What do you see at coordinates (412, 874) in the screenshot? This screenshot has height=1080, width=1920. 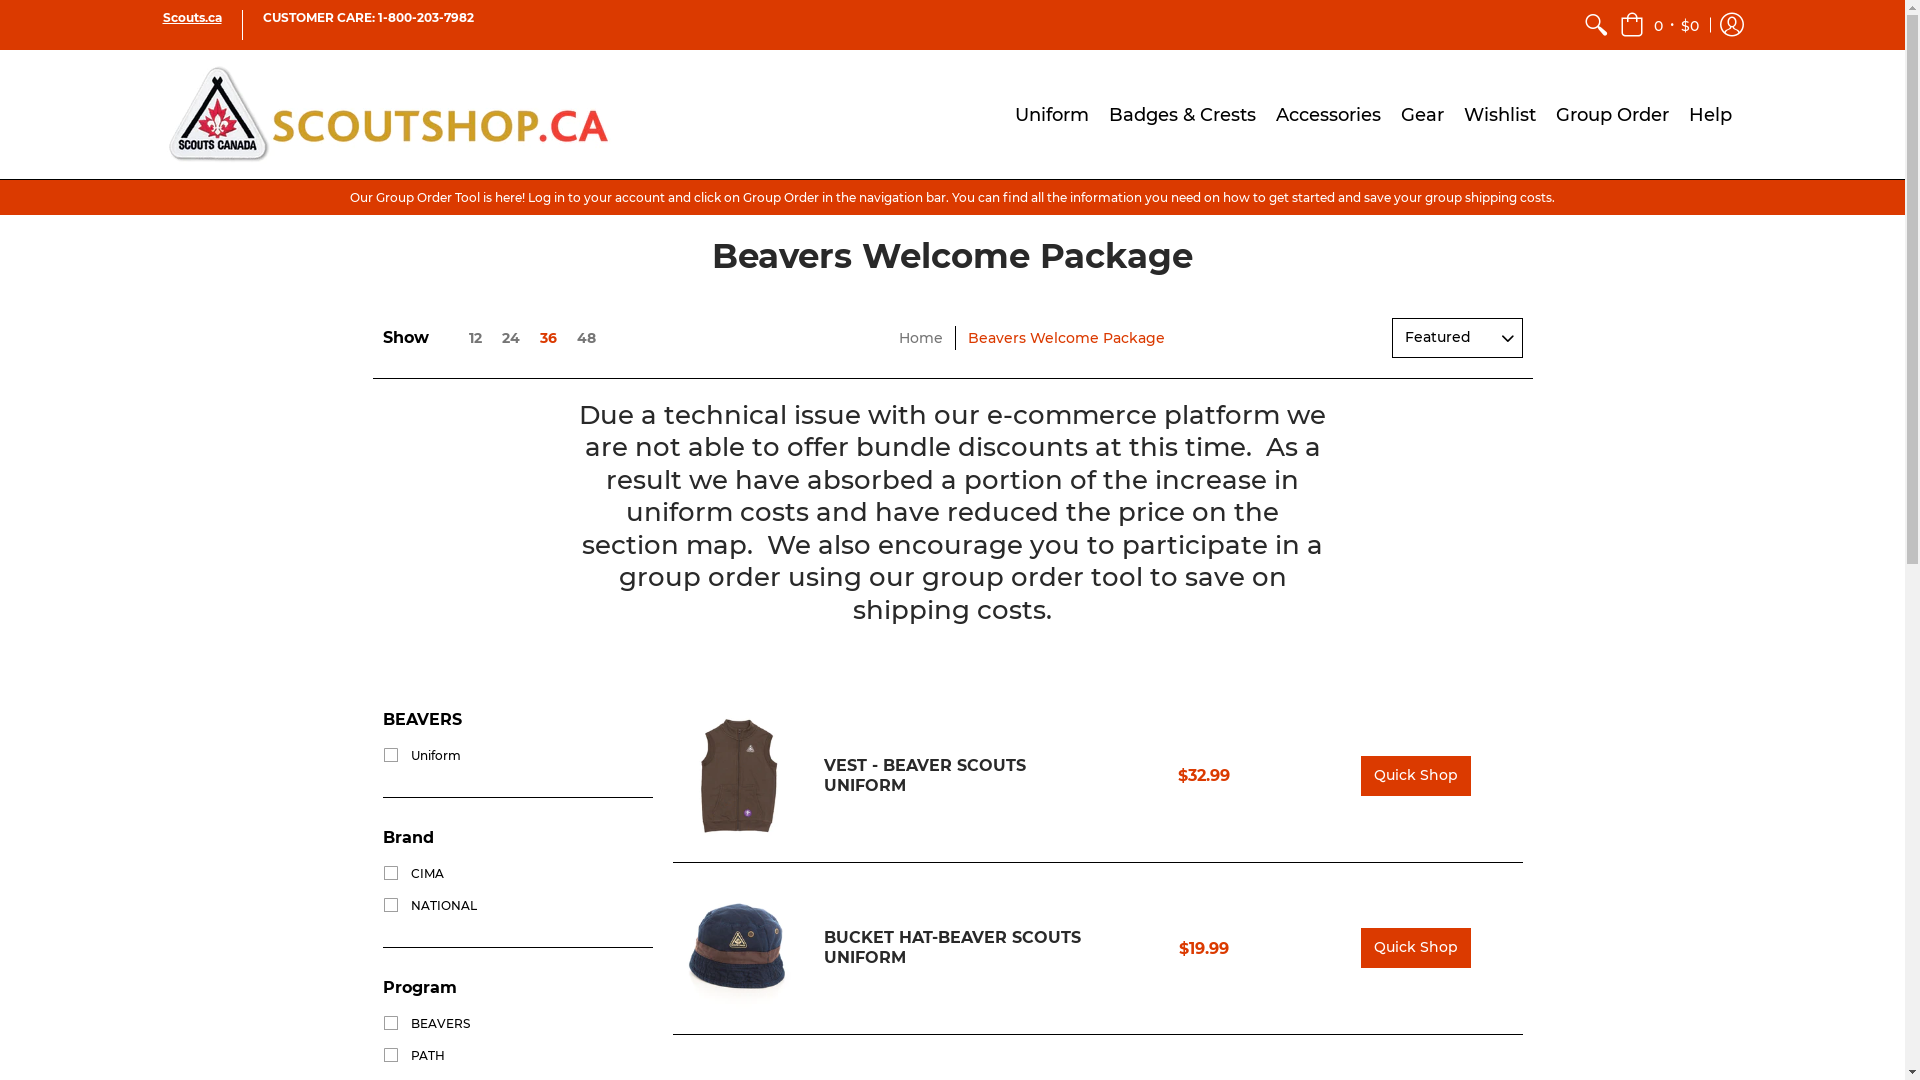 I see `CIMA` at bounding box center [412, 874].